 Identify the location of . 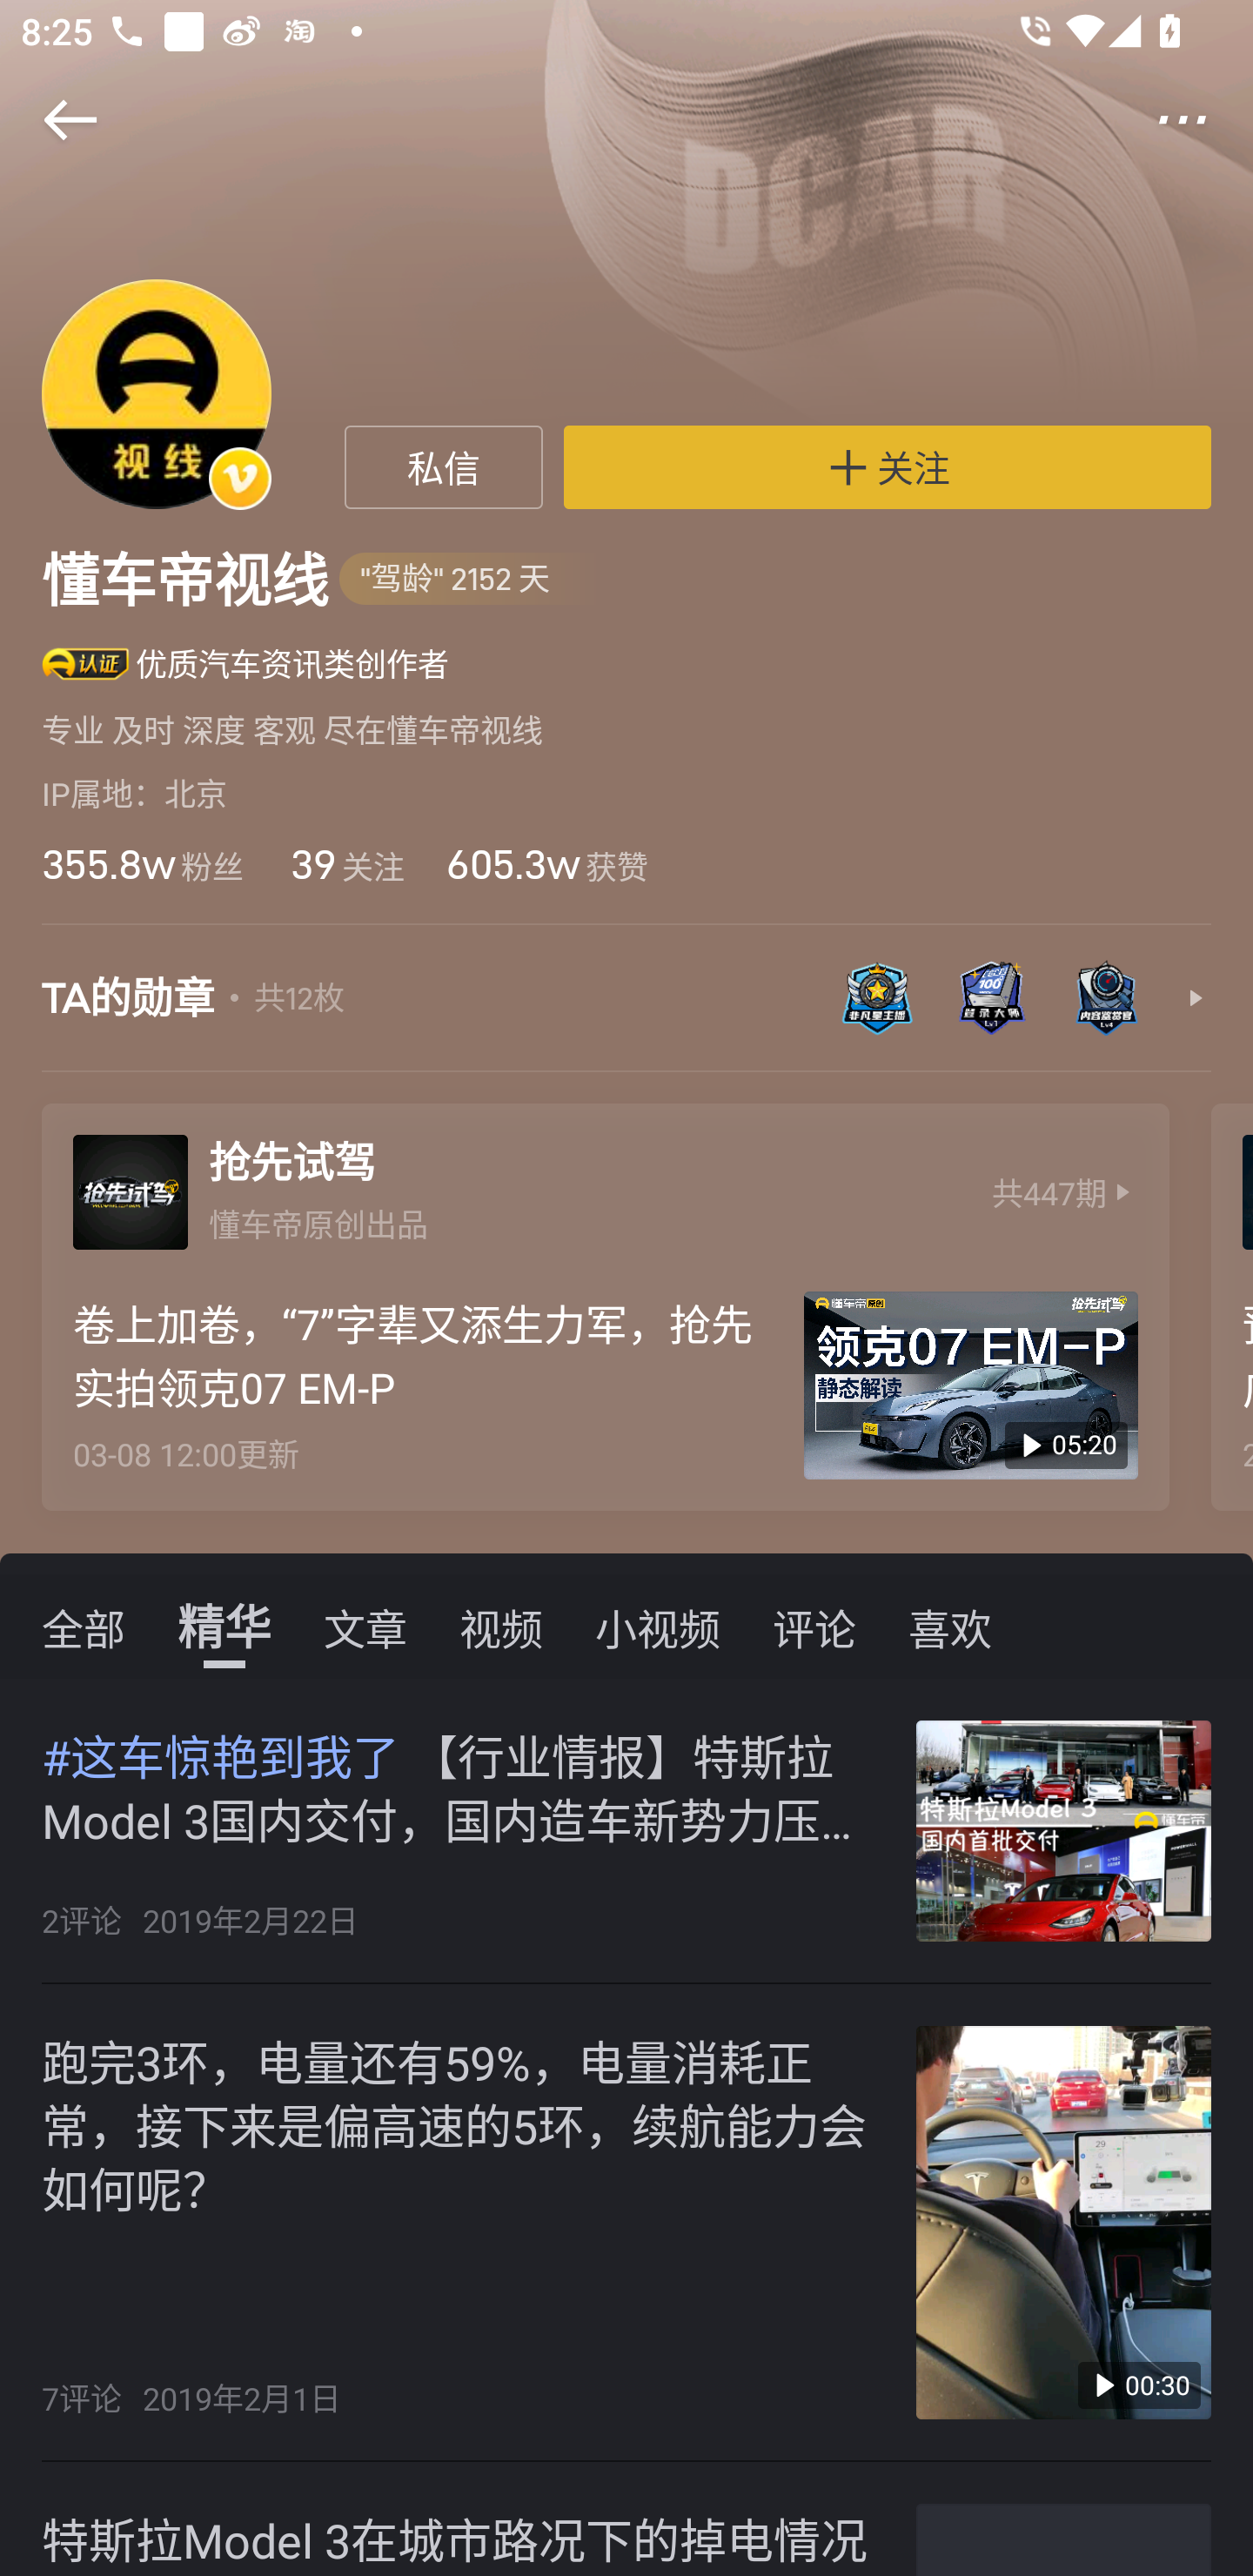
(50, 120).